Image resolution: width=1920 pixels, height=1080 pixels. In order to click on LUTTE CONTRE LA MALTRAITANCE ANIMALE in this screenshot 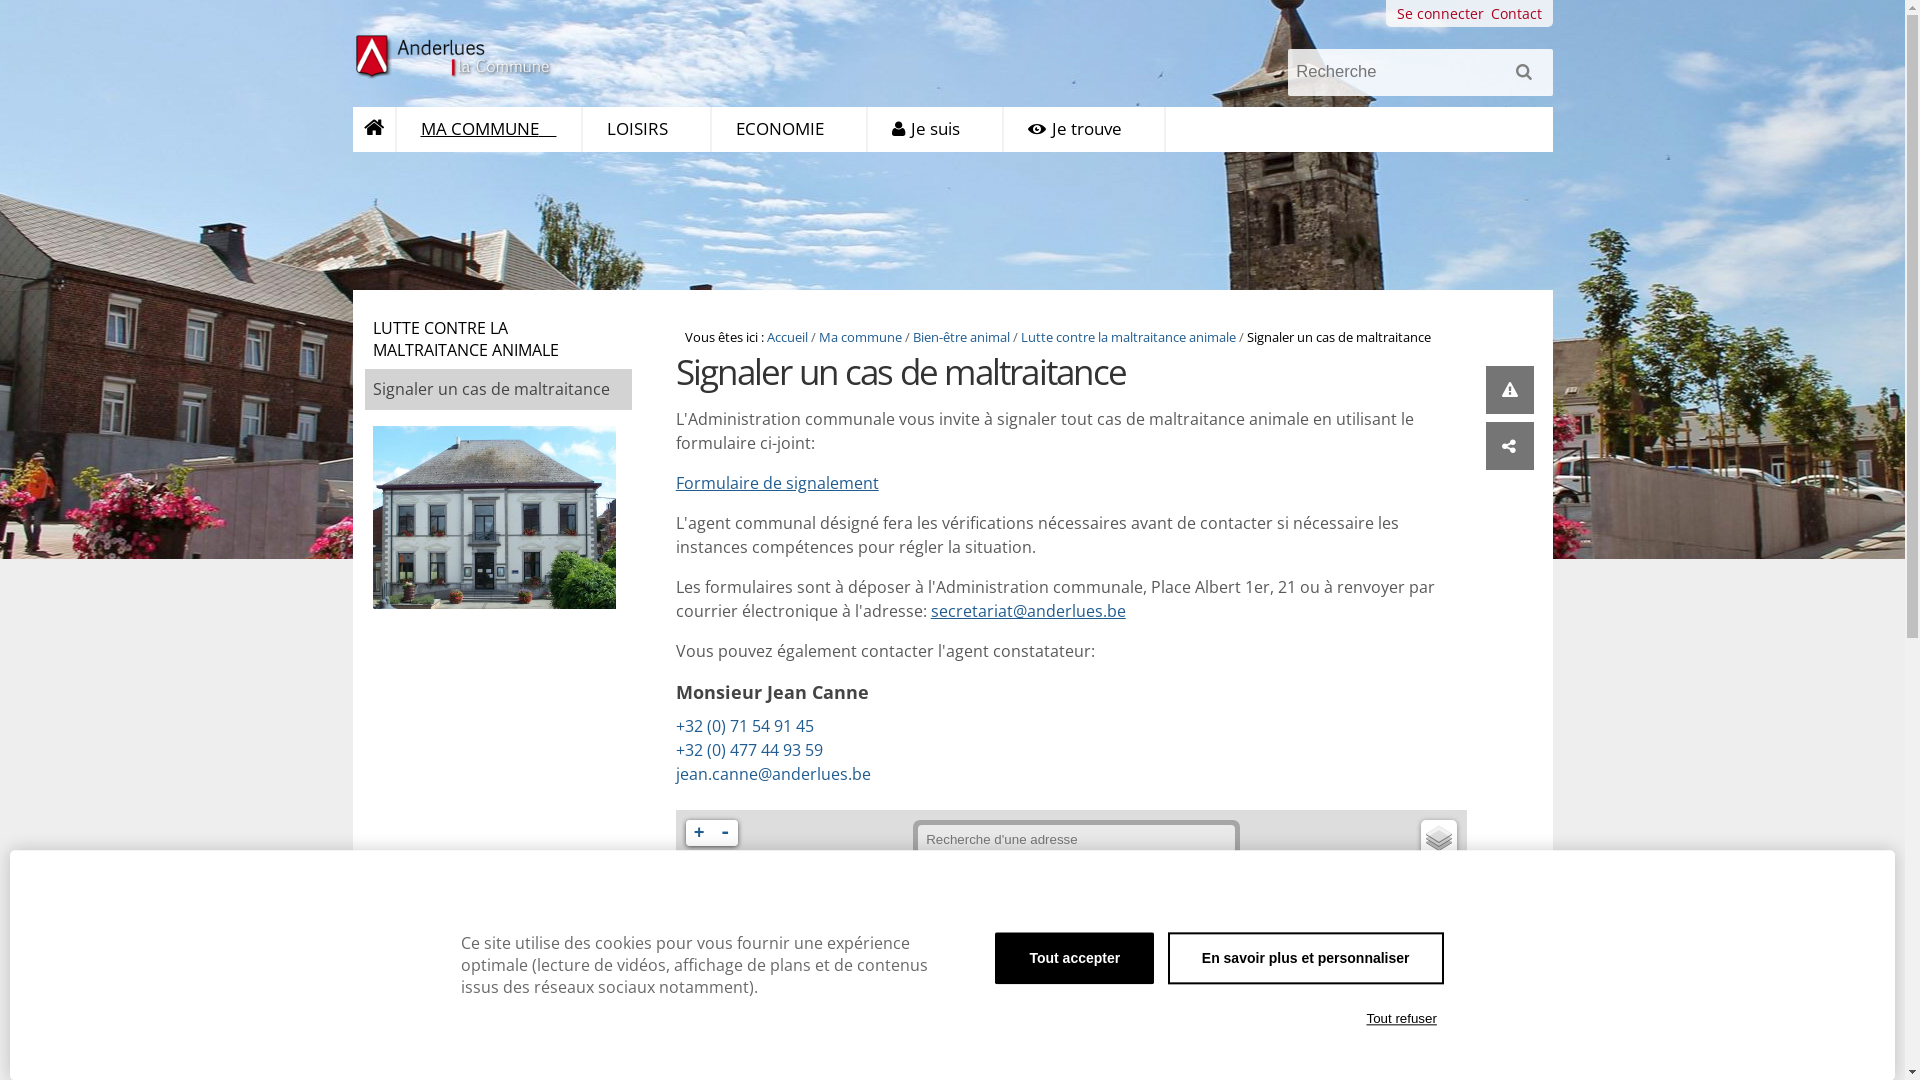, I will do `click(498, 339)`.